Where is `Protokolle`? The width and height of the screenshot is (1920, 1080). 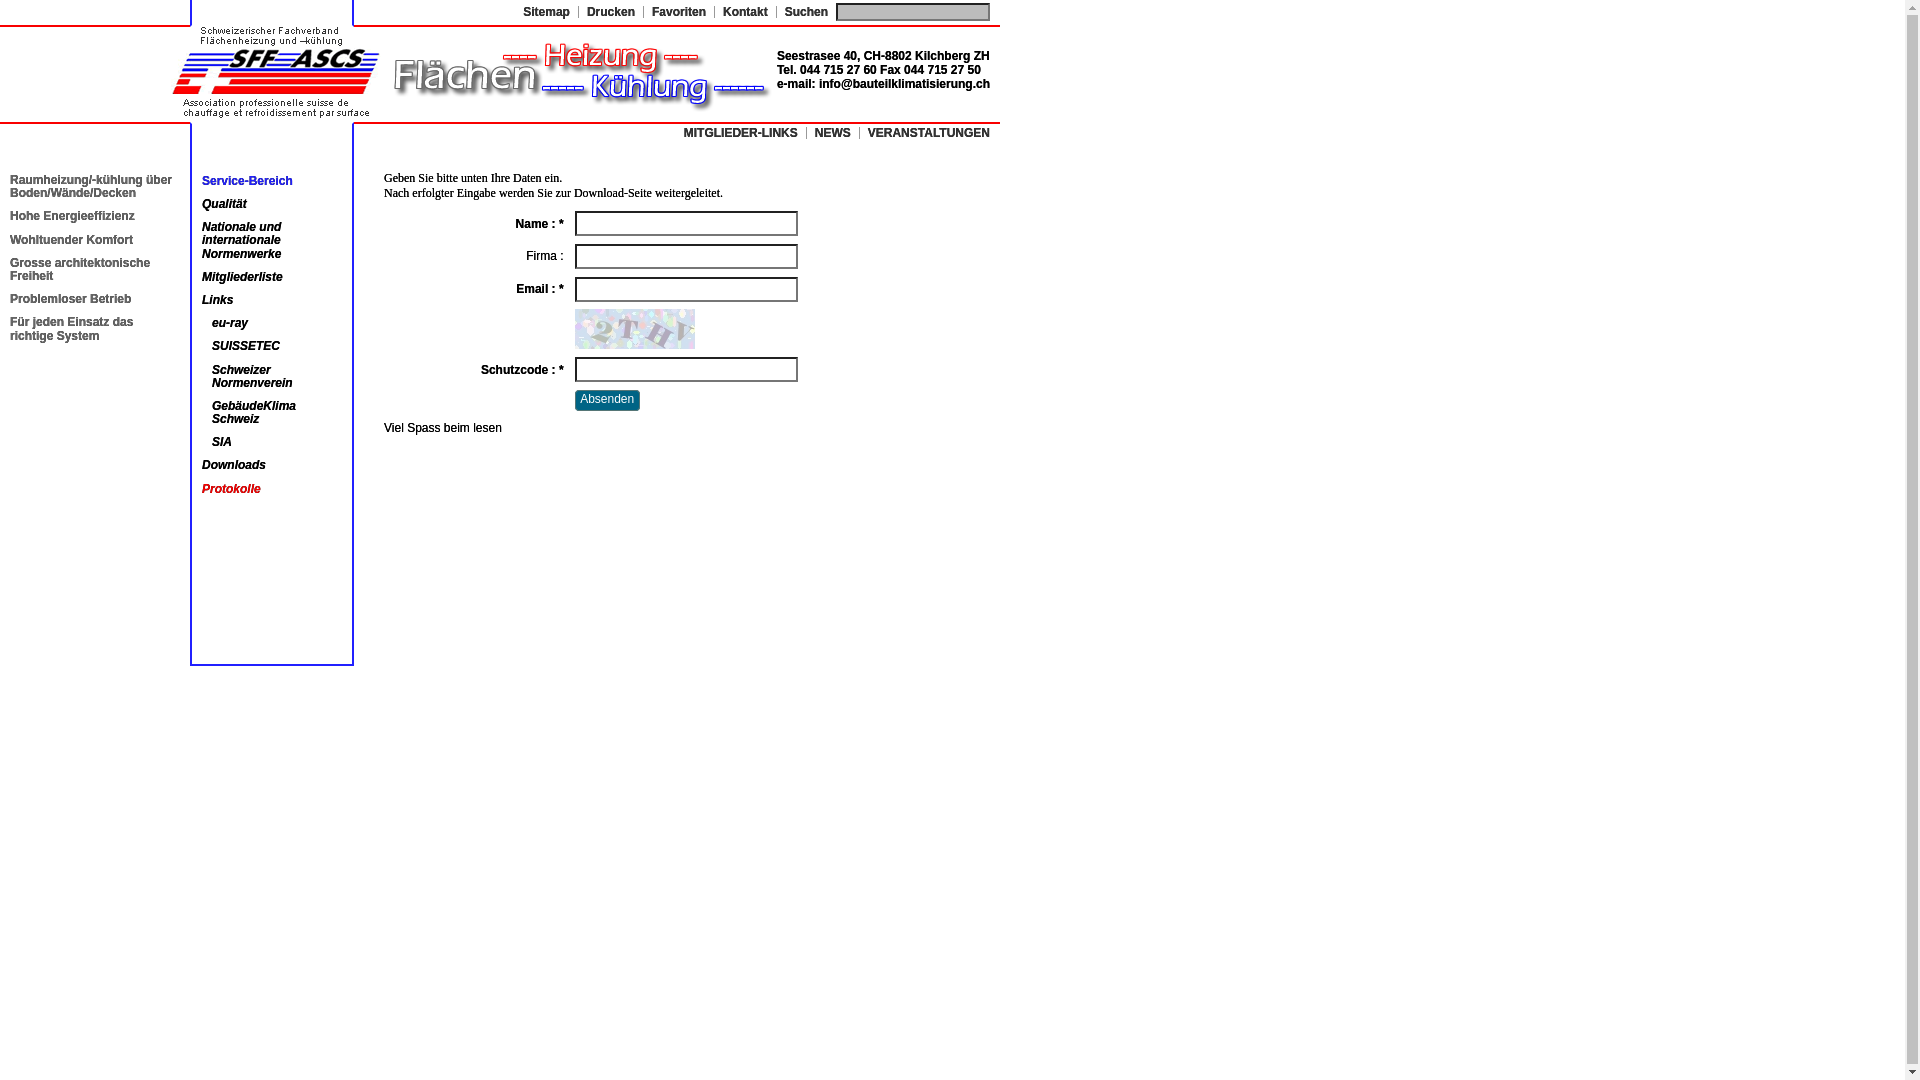 Protokolle is located at coordinates (232, 489).